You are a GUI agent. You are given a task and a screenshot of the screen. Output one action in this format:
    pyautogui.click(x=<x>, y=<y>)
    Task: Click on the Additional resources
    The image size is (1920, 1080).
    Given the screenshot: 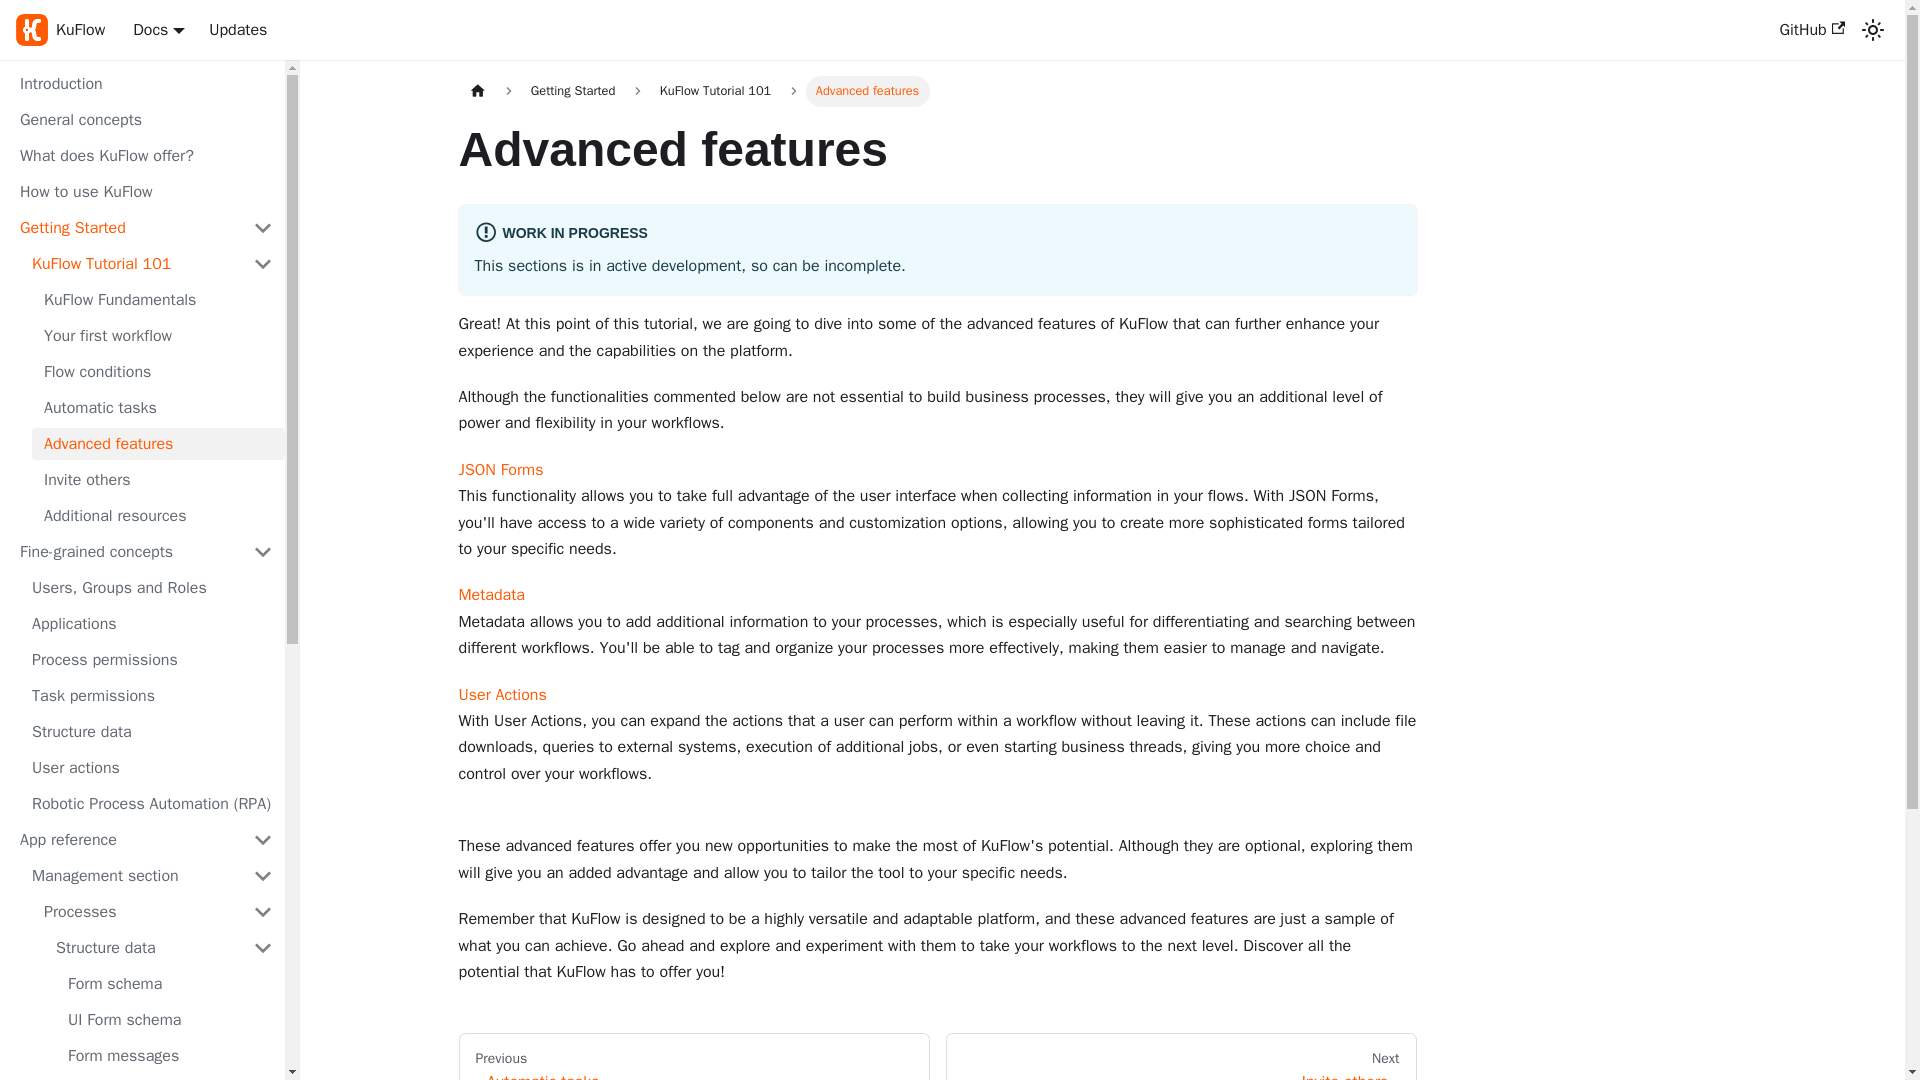 What is the action you would take?
    pyautogui.click(x=158, y=516)
    